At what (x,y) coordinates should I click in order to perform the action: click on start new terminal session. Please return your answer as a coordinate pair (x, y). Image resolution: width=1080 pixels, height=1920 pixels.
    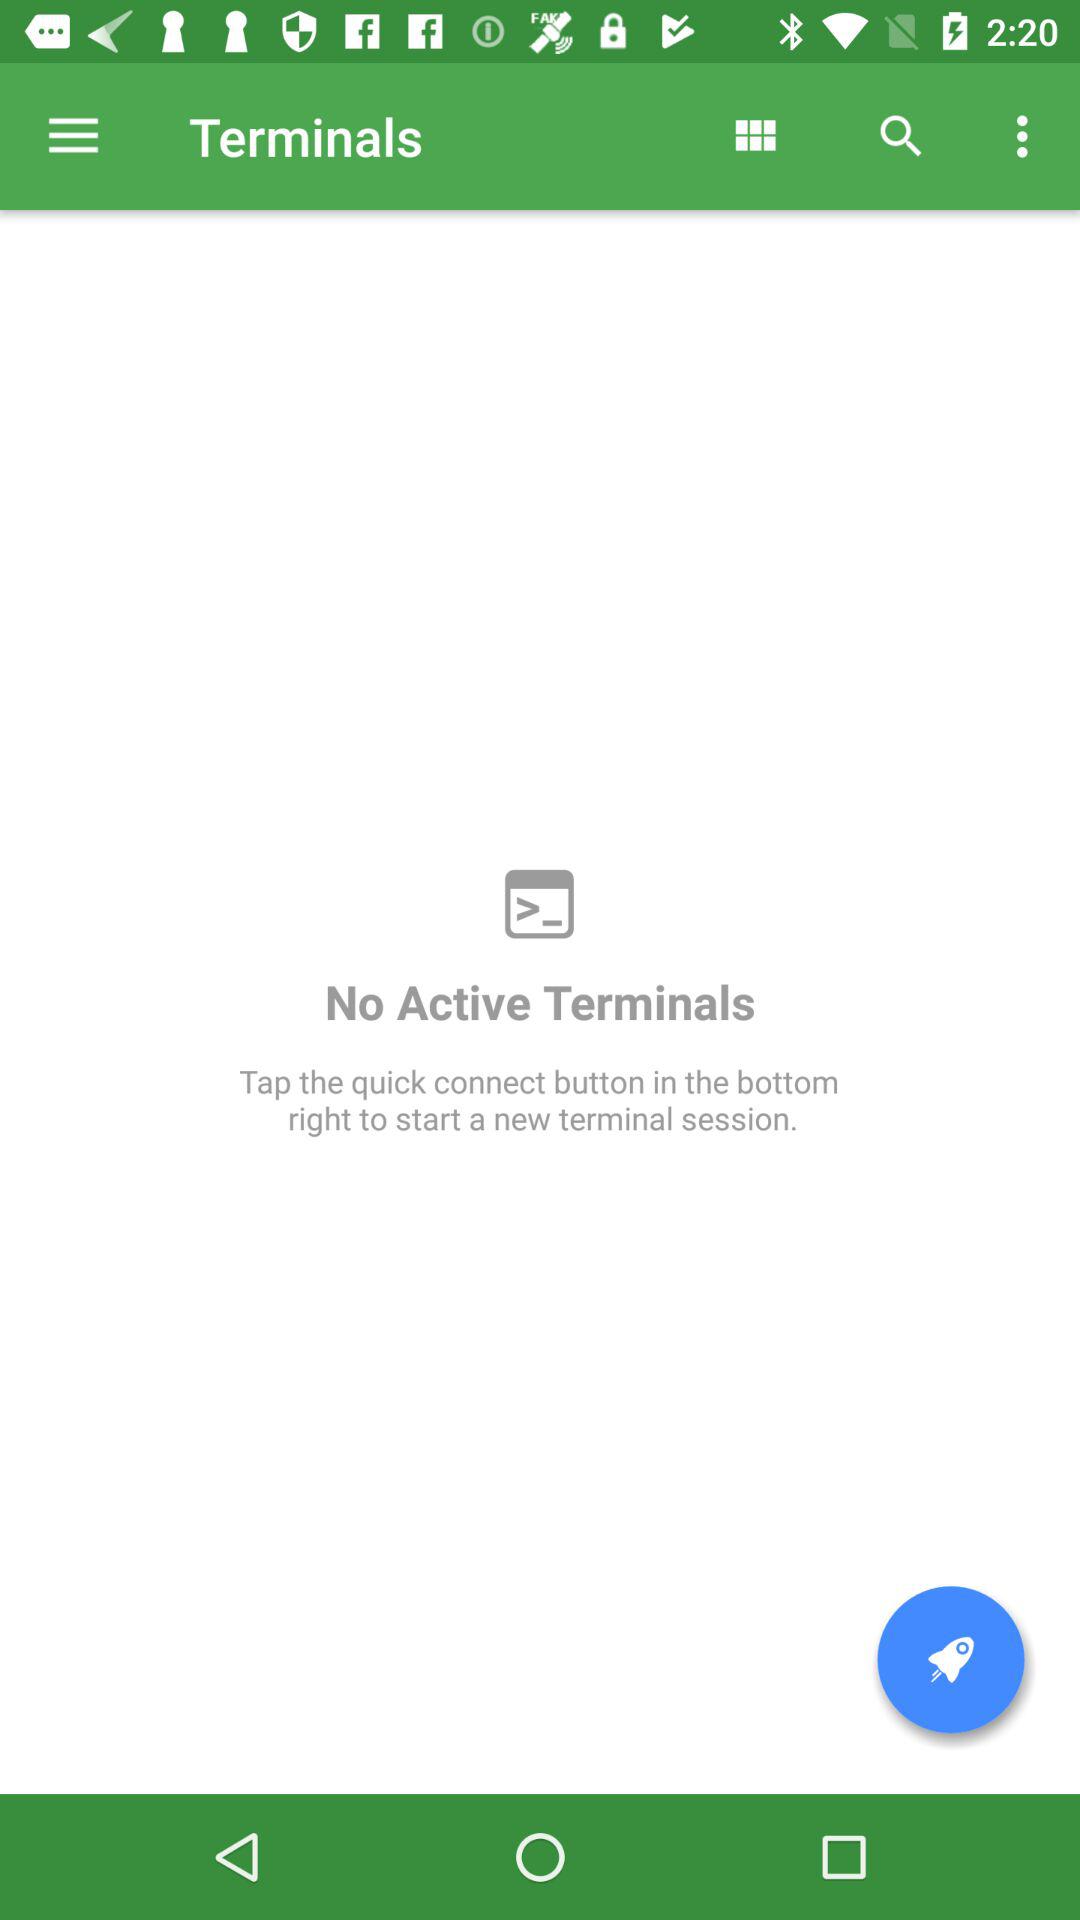
    Looking at the image, I should click on (951, 1660).